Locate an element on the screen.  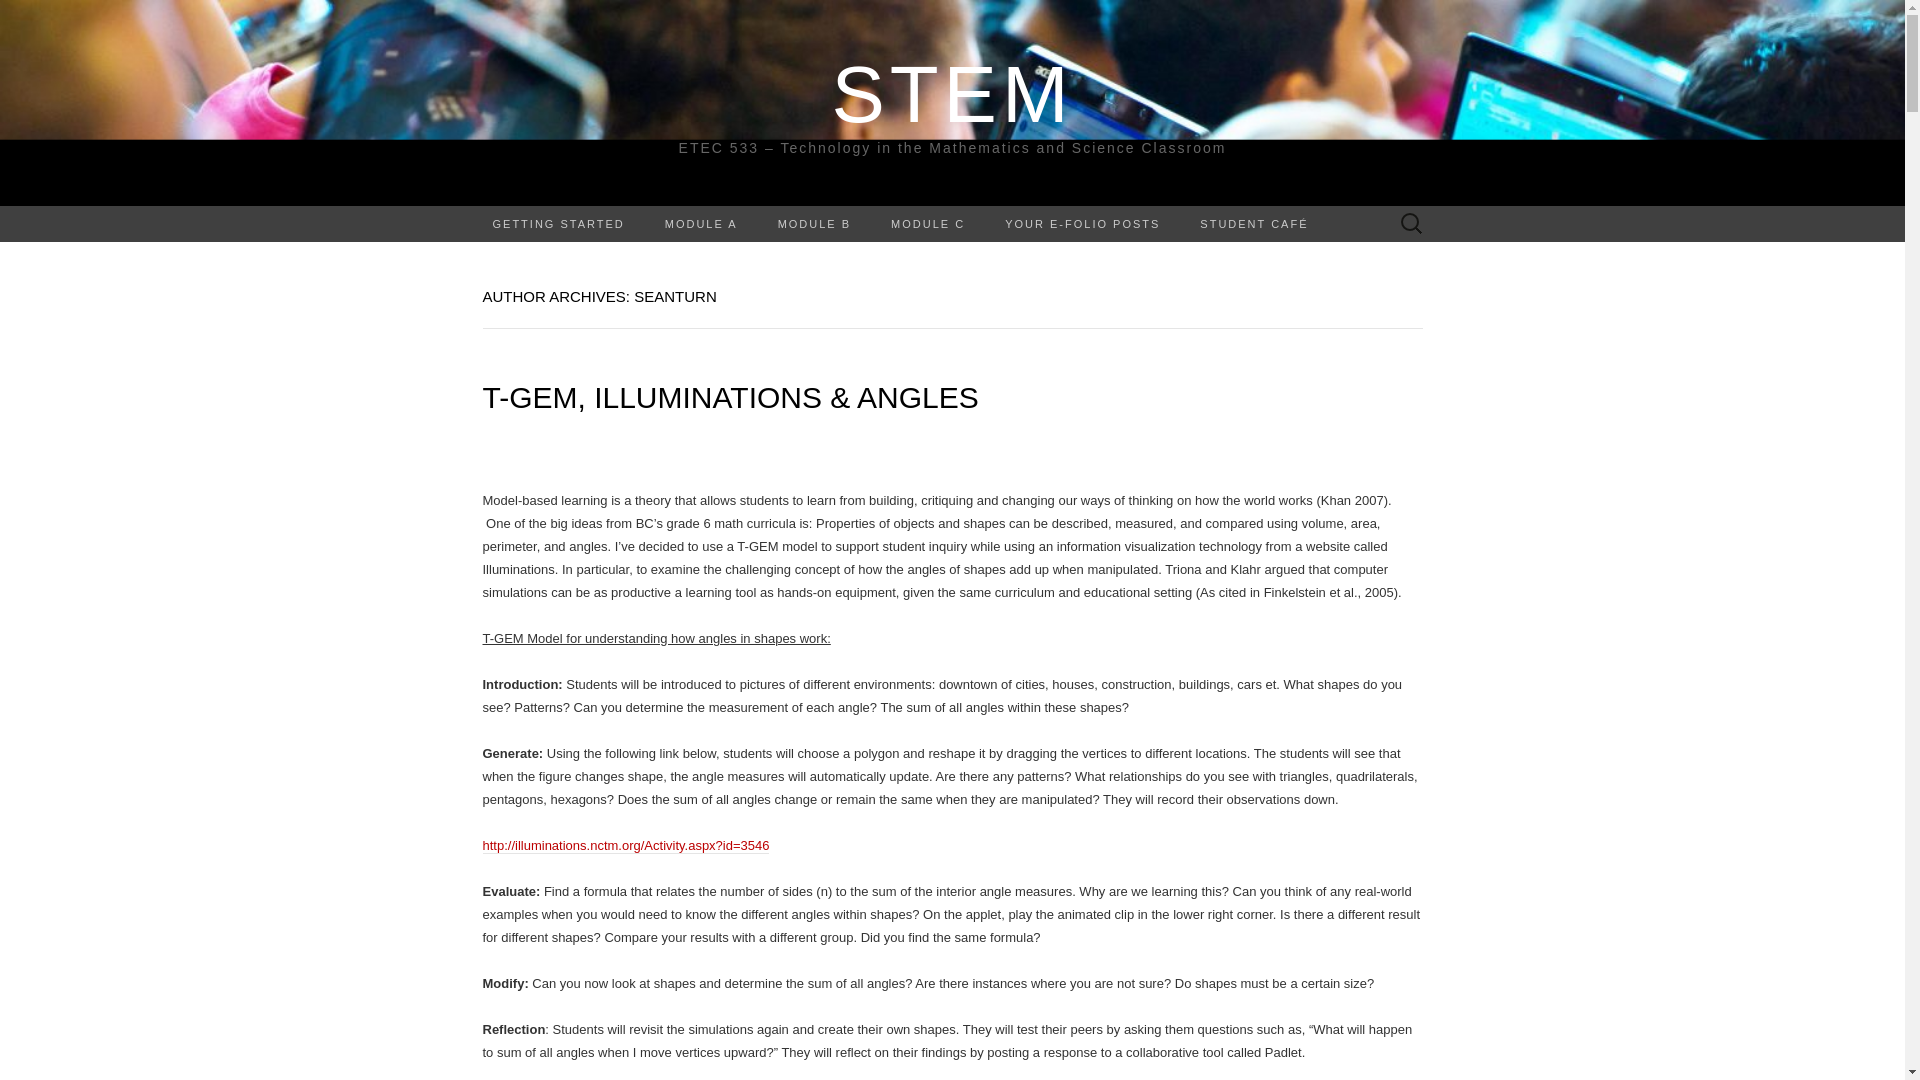
MODULE C is located at coordinates (928, 224).